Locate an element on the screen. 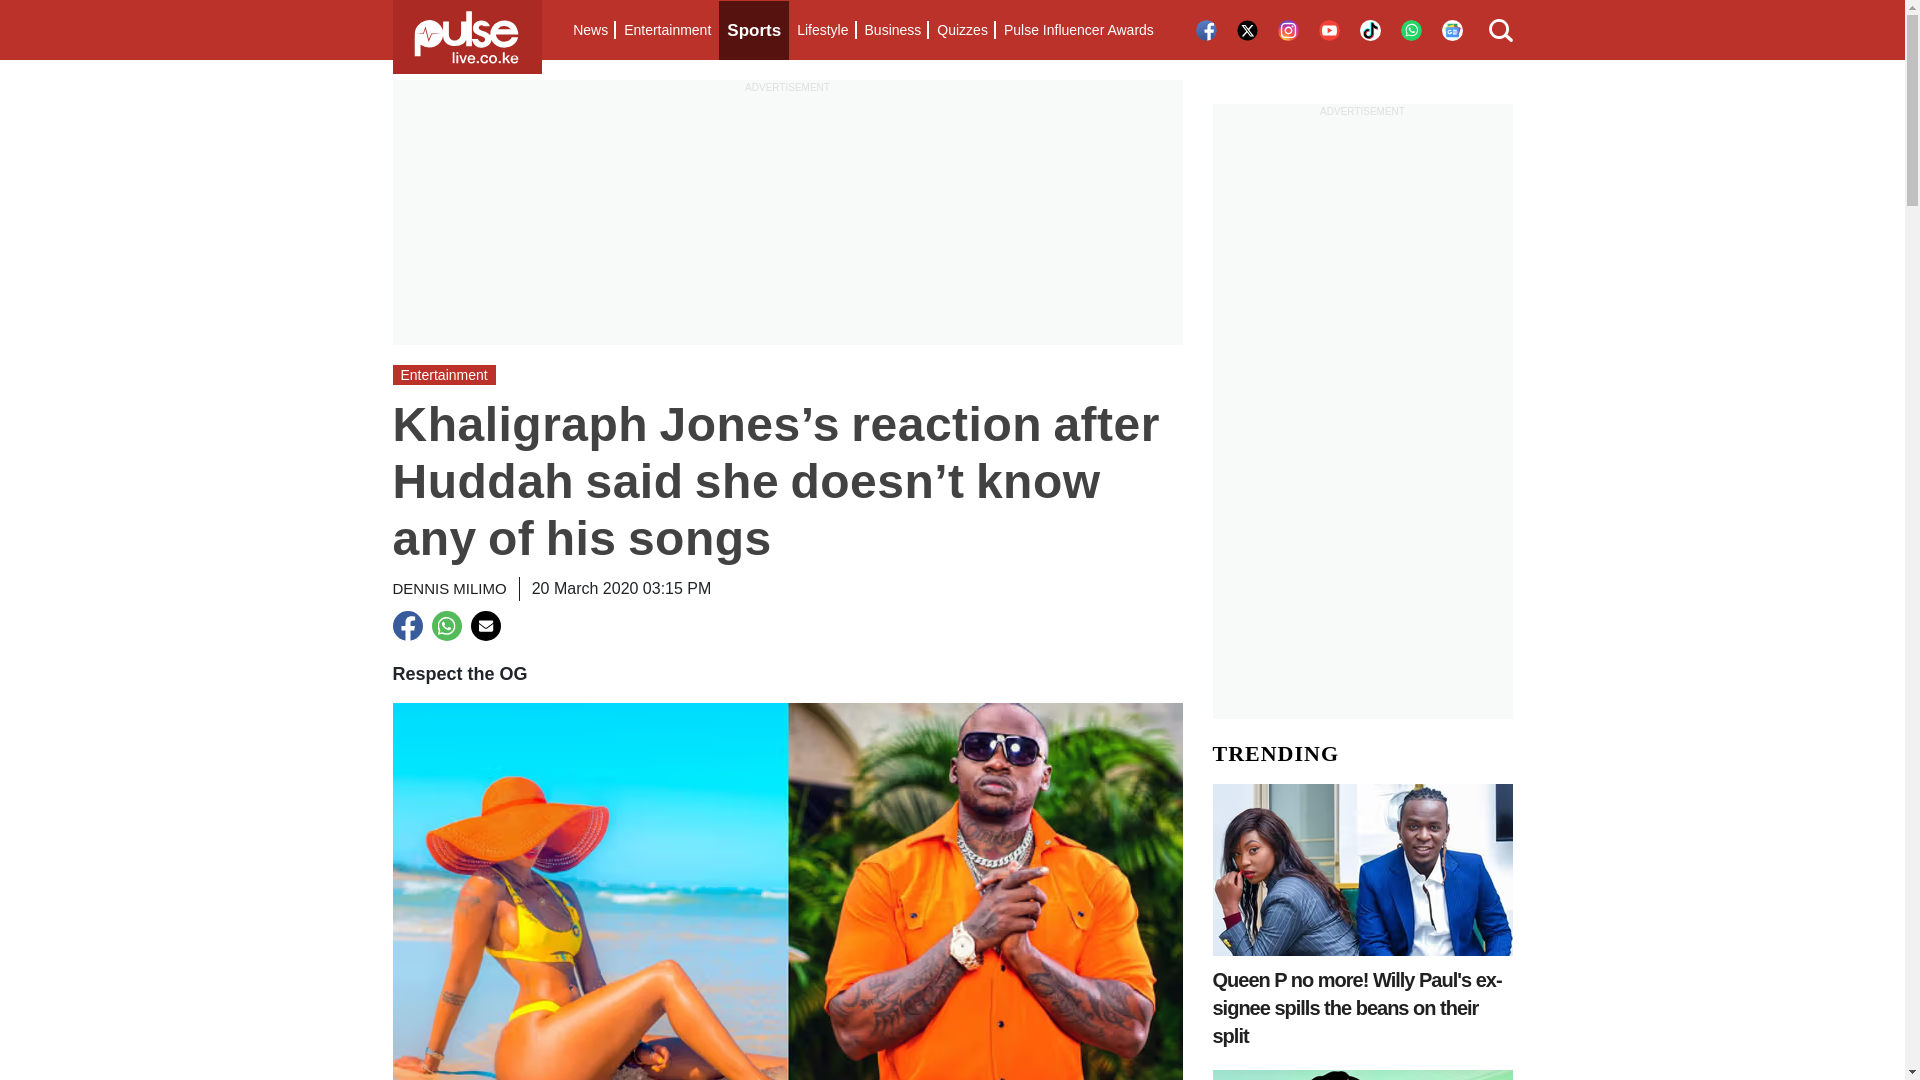 This screenshot has width=1920, height=1080. Sports is located at coordinates (754, 30).